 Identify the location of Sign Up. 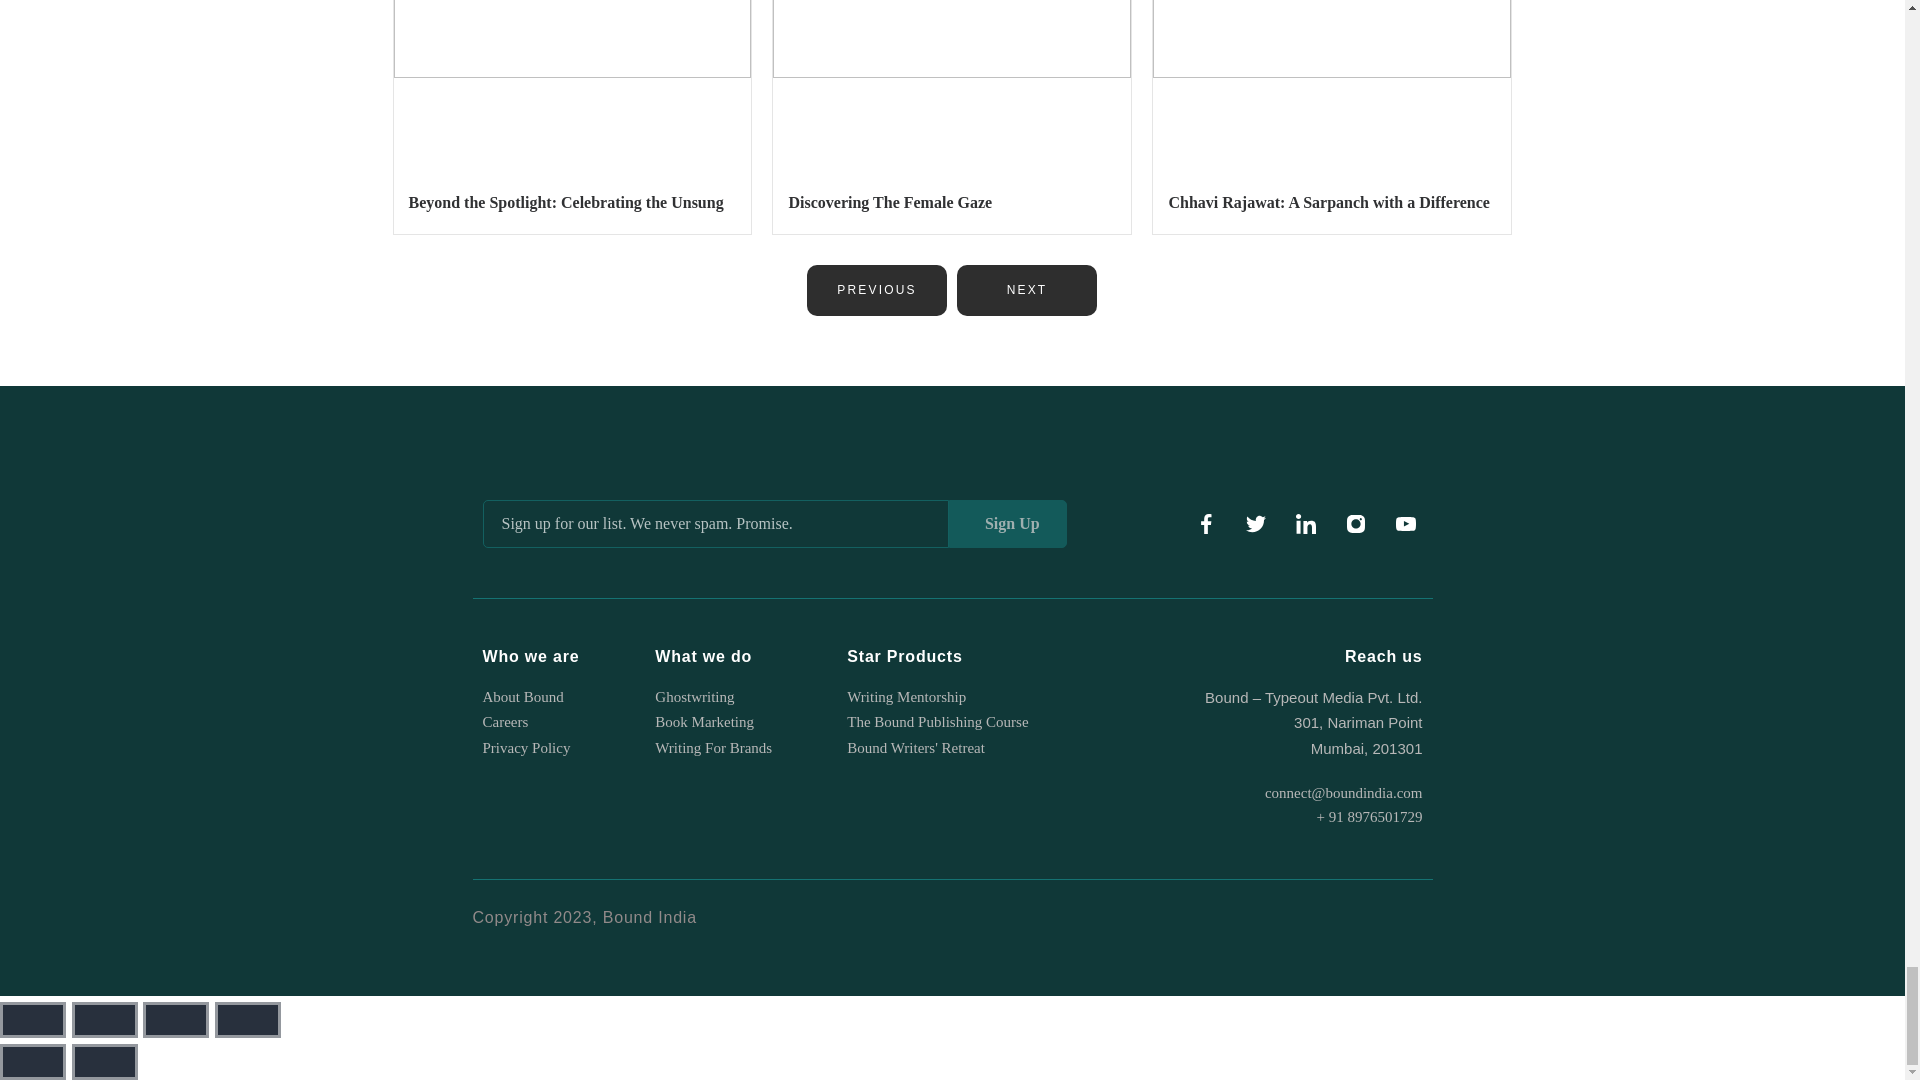
(1008, 524).